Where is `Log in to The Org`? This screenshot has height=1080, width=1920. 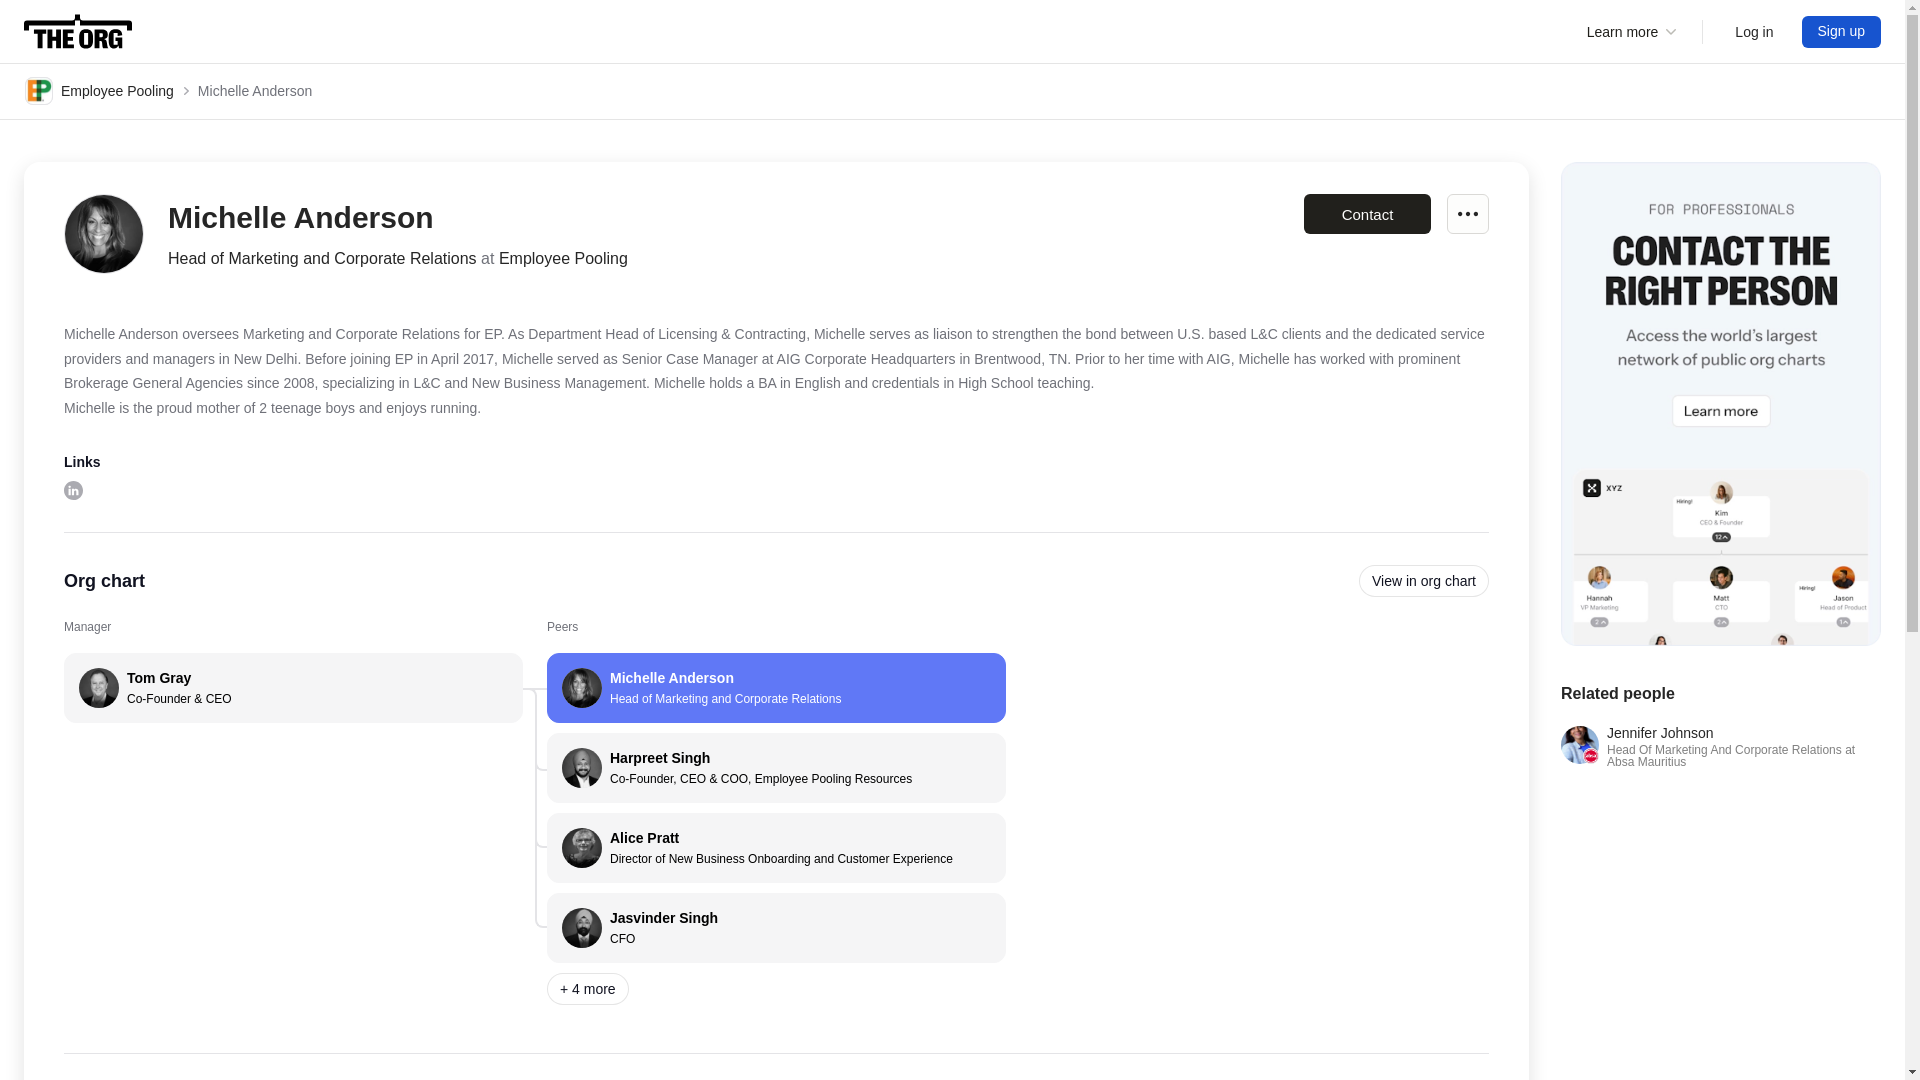 Log in to The Org is located at coordinates (1366, 214).